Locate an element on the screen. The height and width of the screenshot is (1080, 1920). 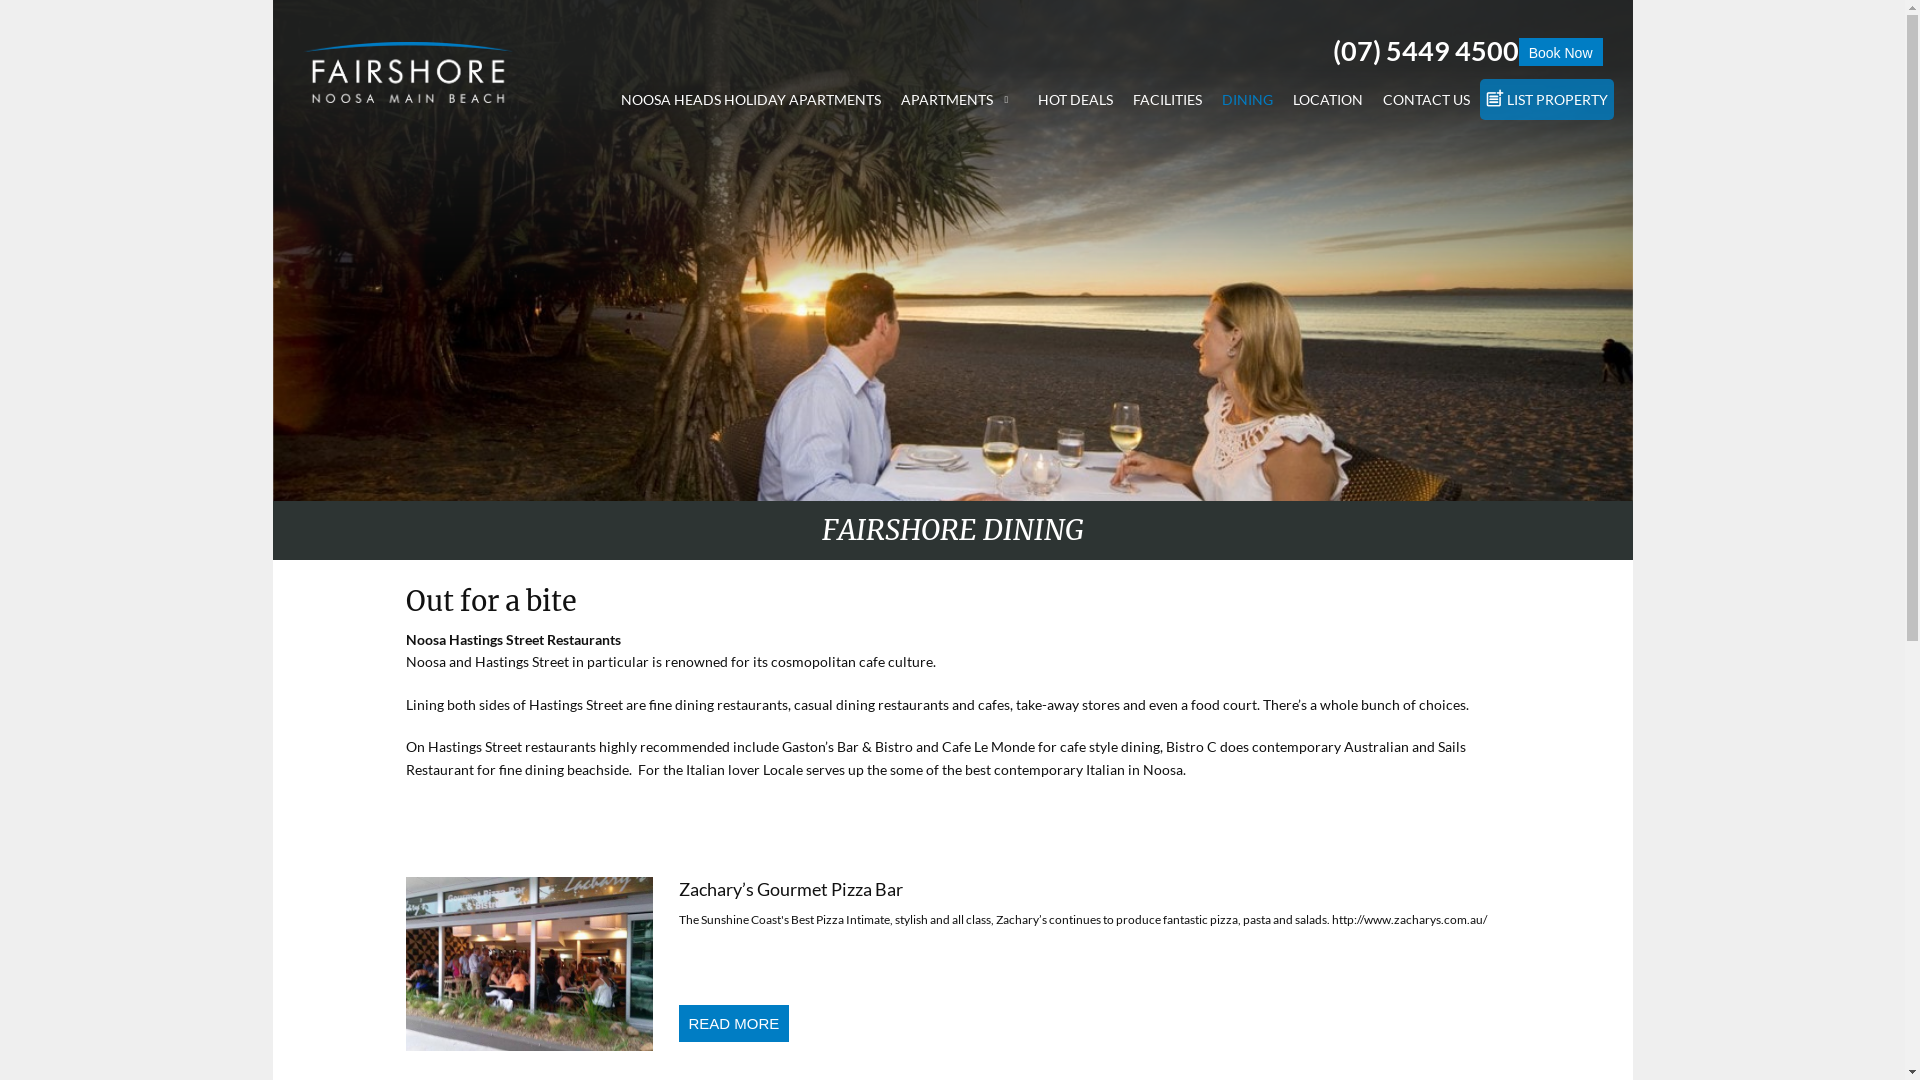
NOOSA HEADS HOLIDAY APARTMENTS is located at coordinates (750, 100).